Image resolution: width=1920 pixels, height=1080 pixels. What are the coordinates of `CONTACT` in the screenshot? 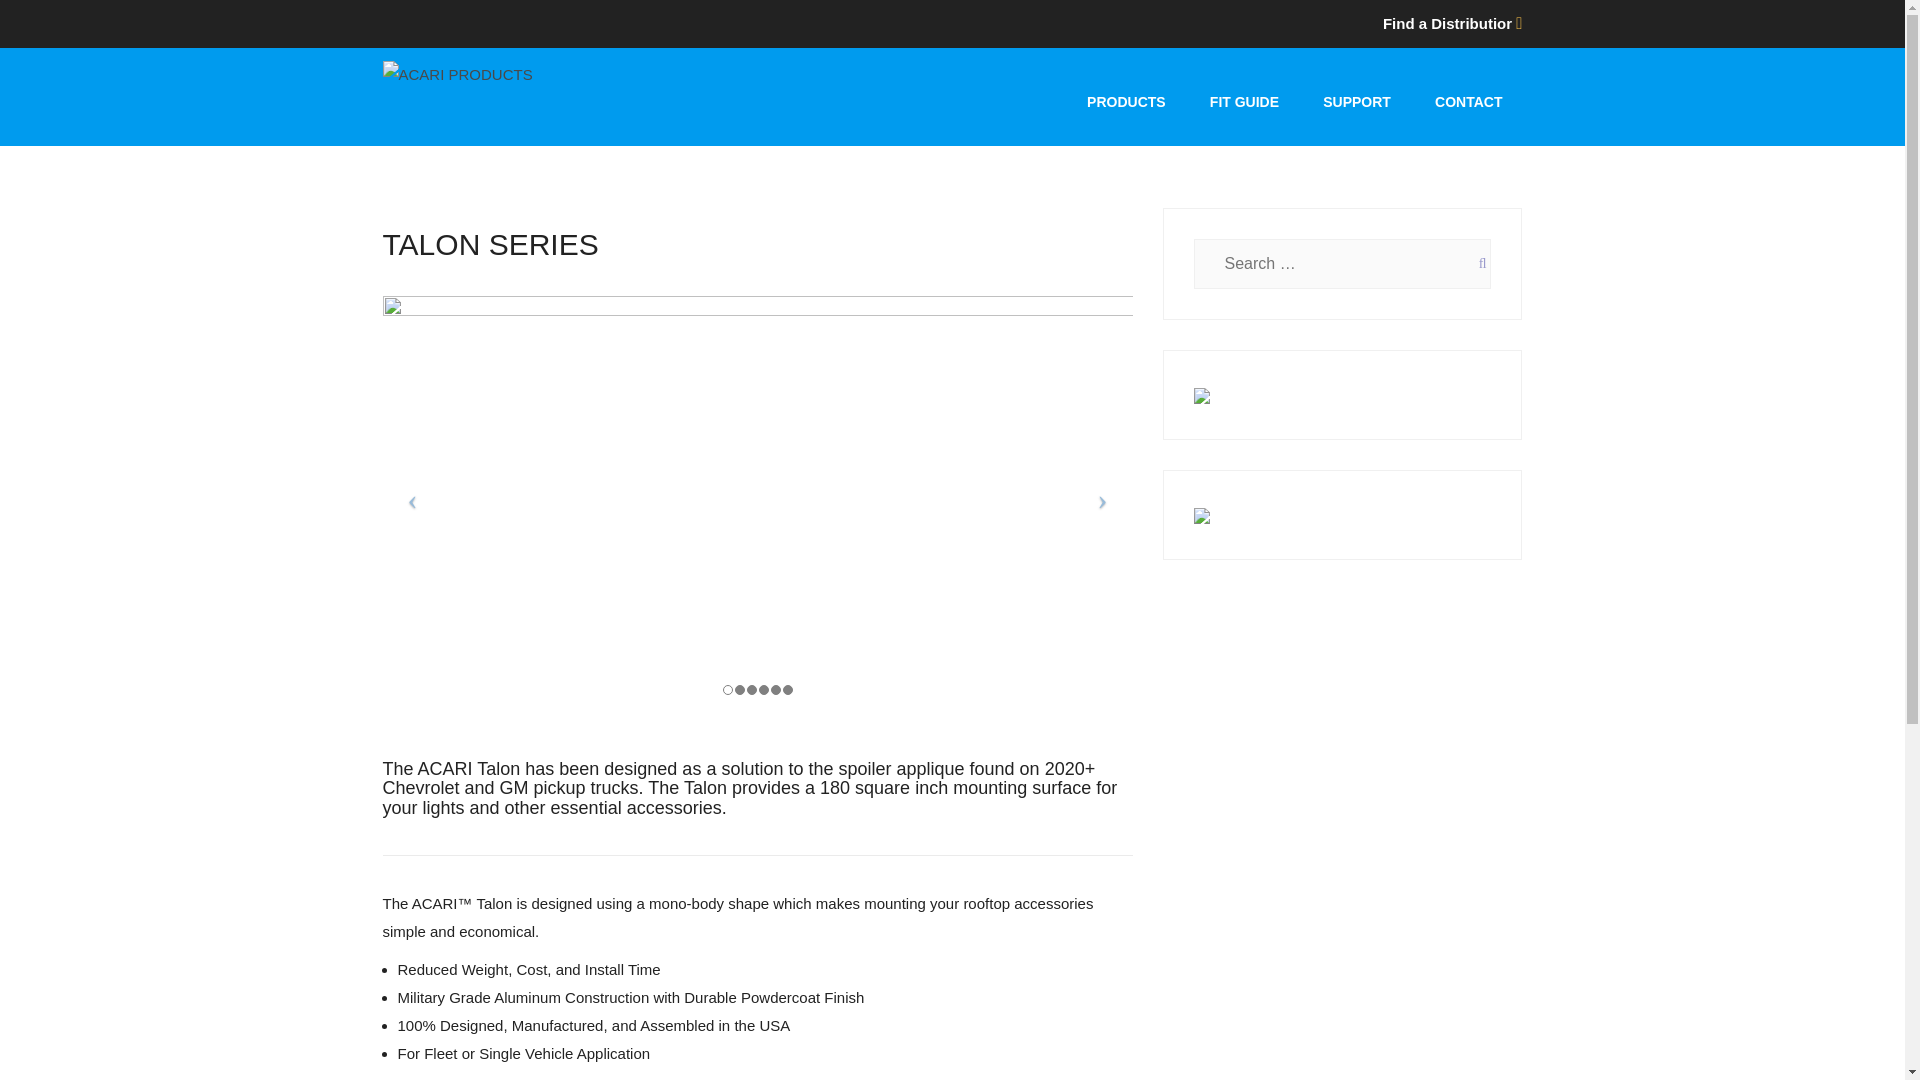 It's located at (1468, 102).